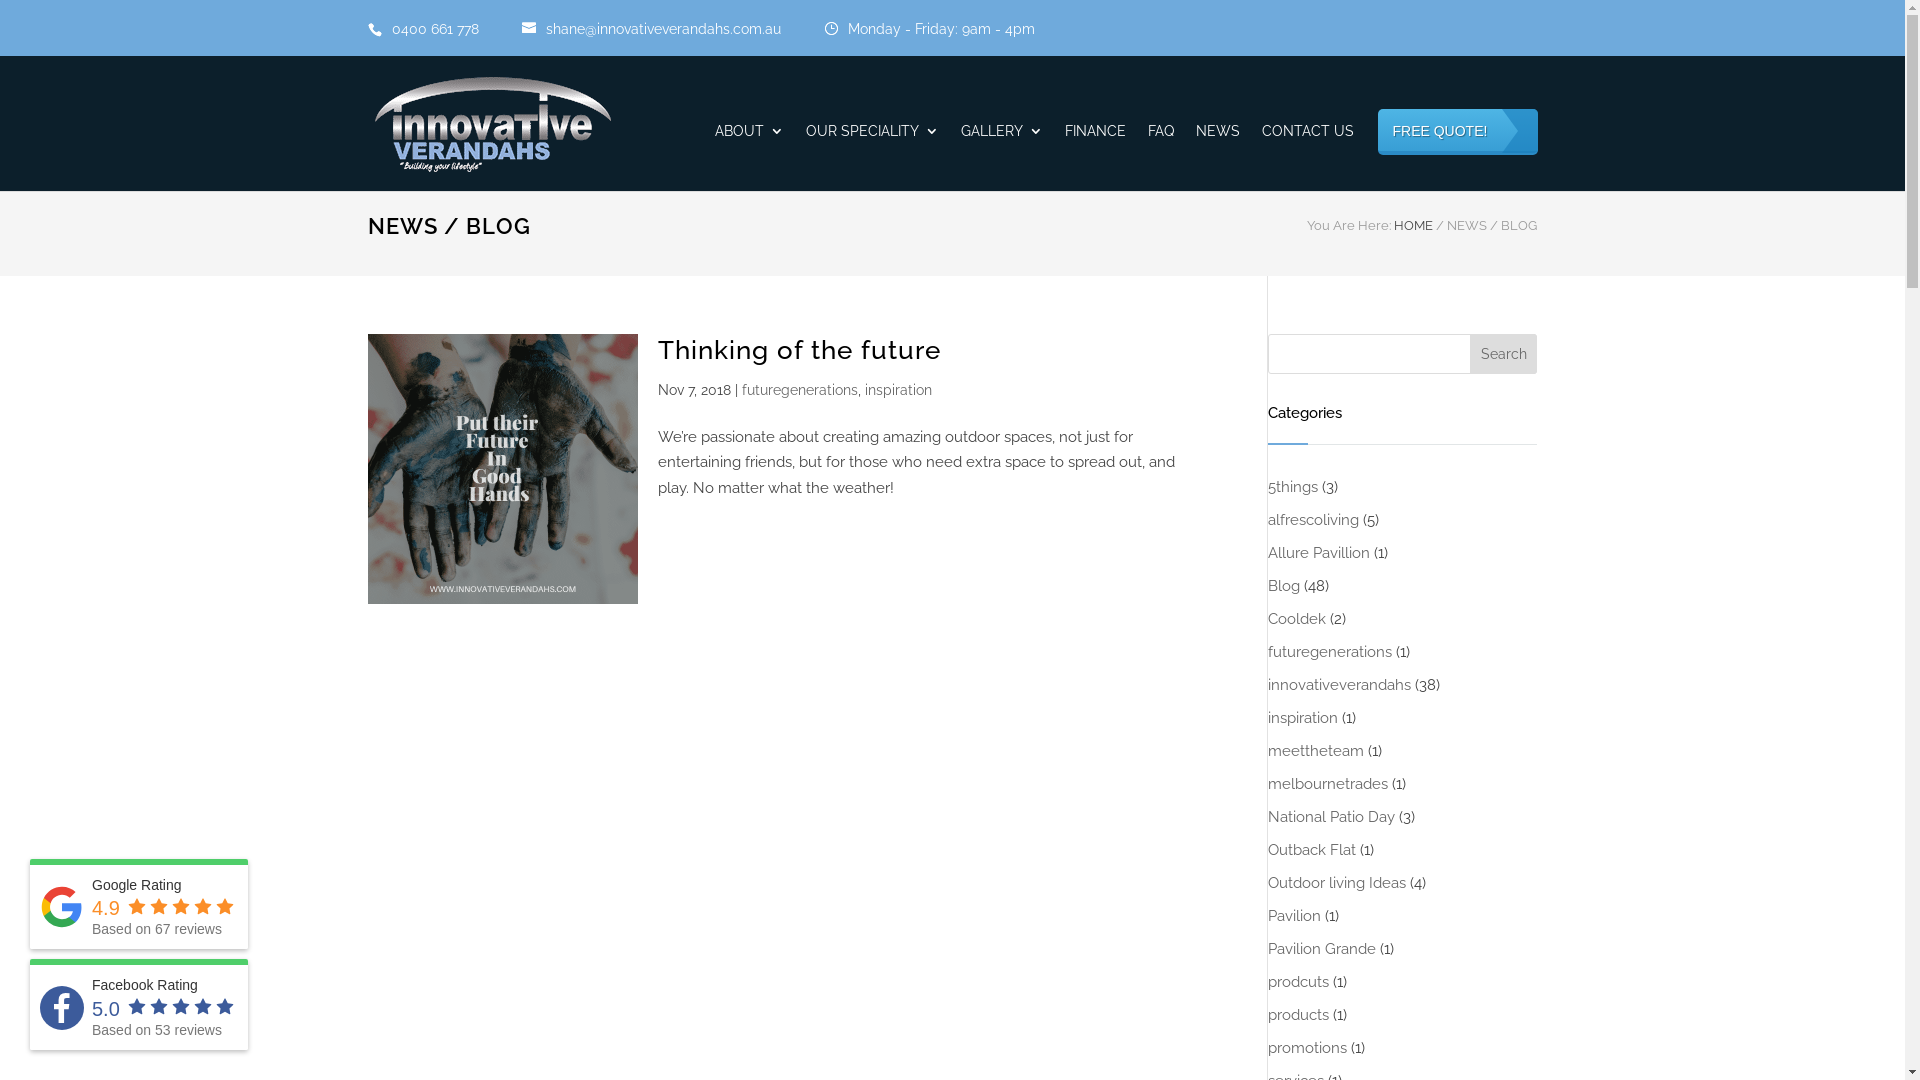 The width and height of the screenshot is (1920, 1080). Describe the element at coordinates (1328, 784) in the screenshot. I see `melbournetrades` at that location.